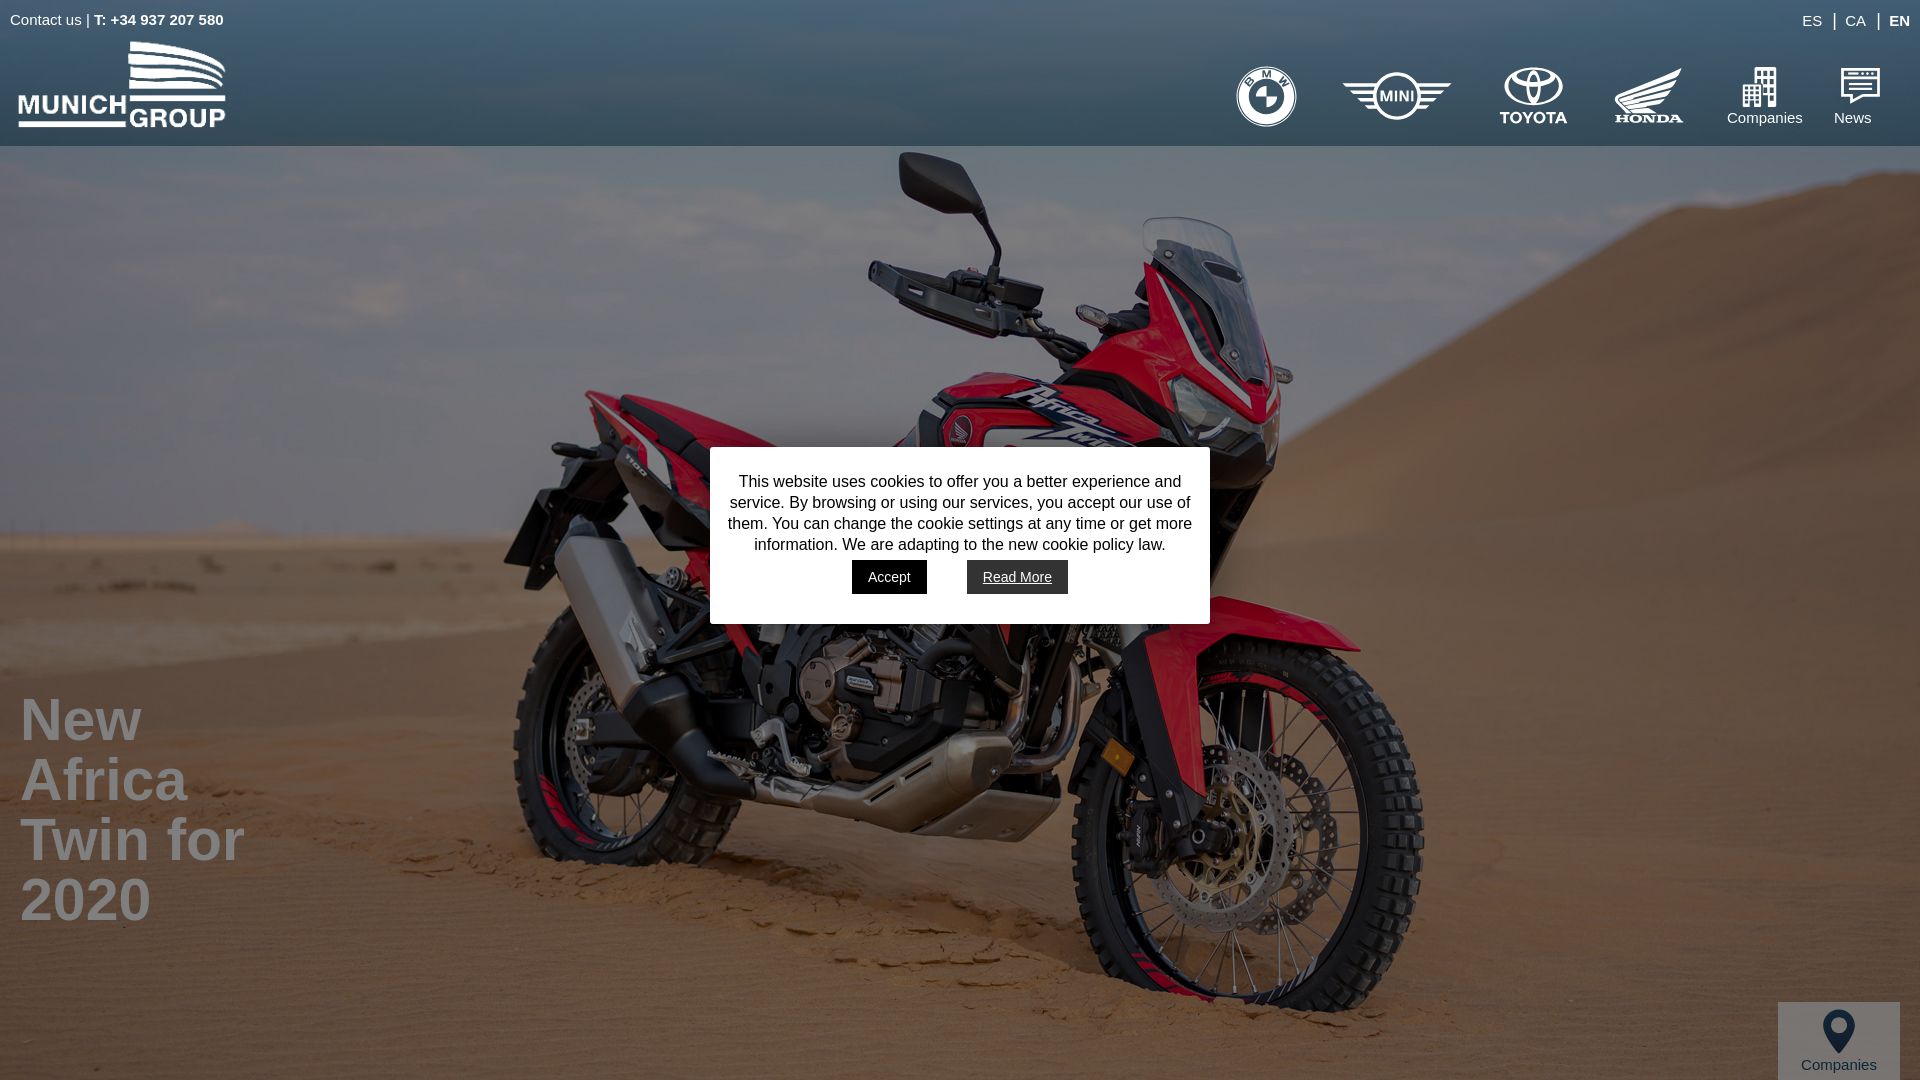 The image size is (1920, 1080). Describe the element at coordinates (46, 19) in the screenshot. I see `Contact us` at that location.